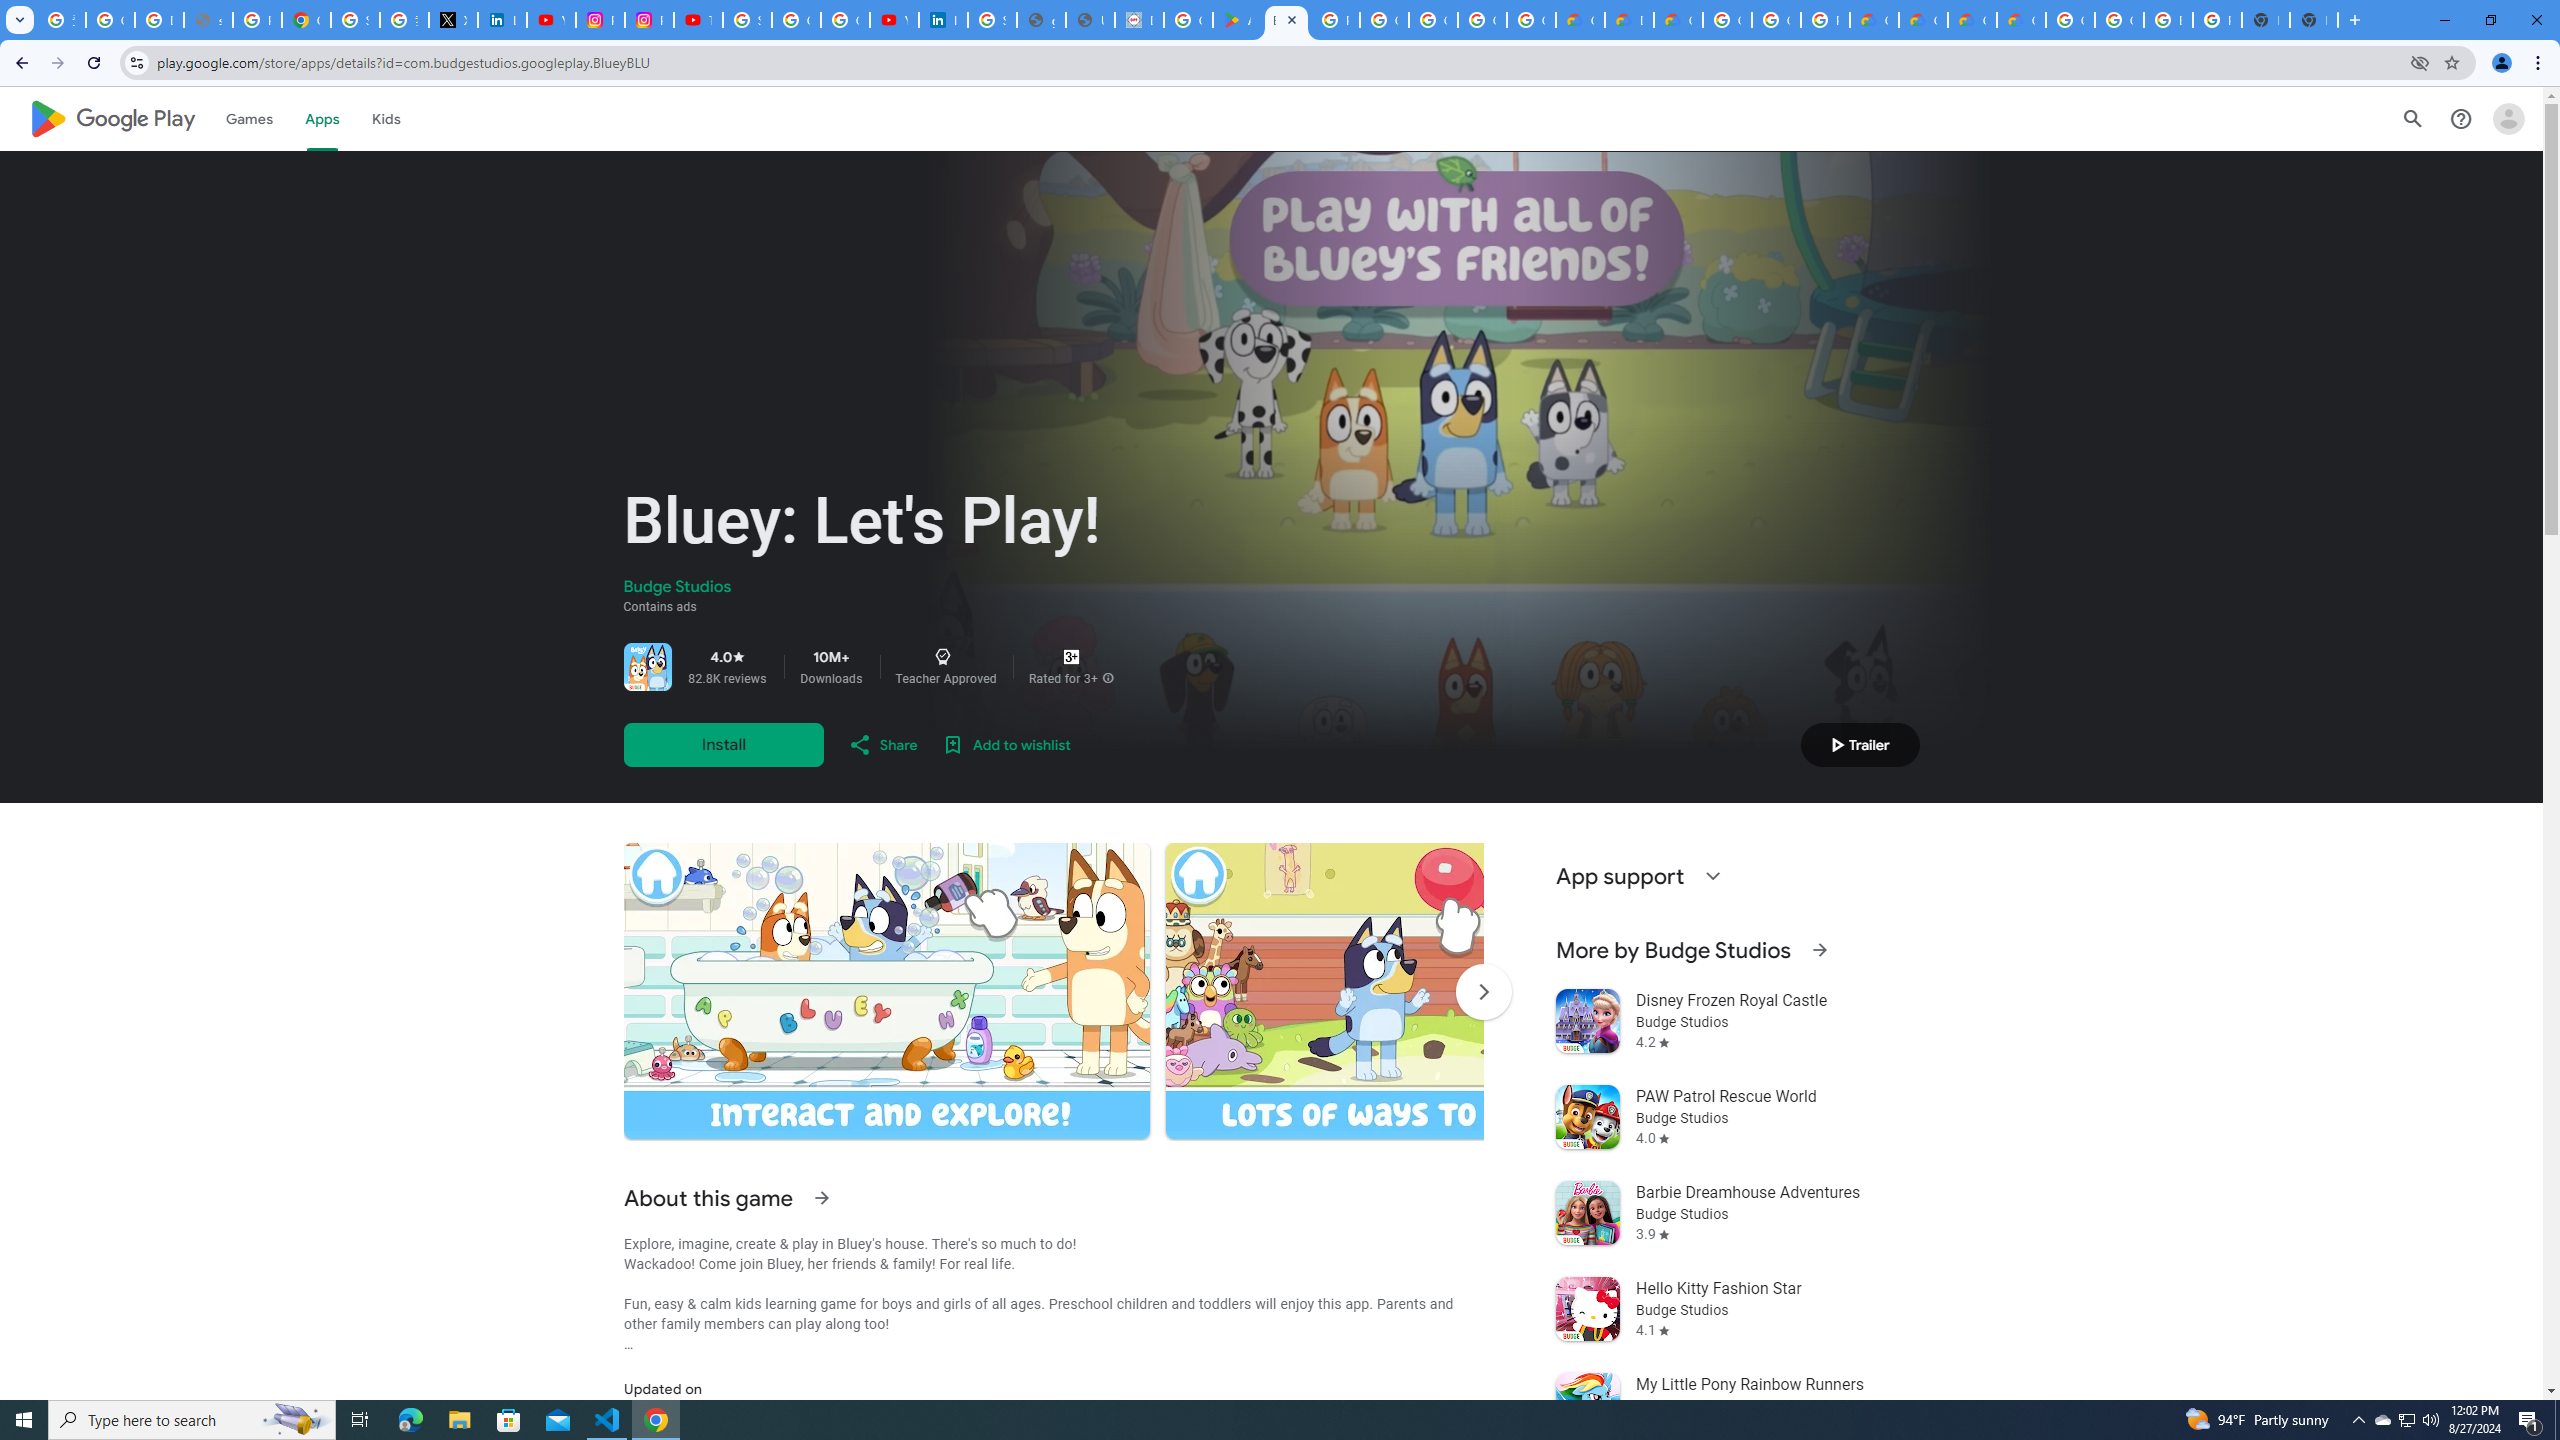 This screenshot has width=2560, height=1440. What do you see at coordinates (2508, 118) in the screenshot?
I see `Open account menu` at bounding box center [2508, 118].